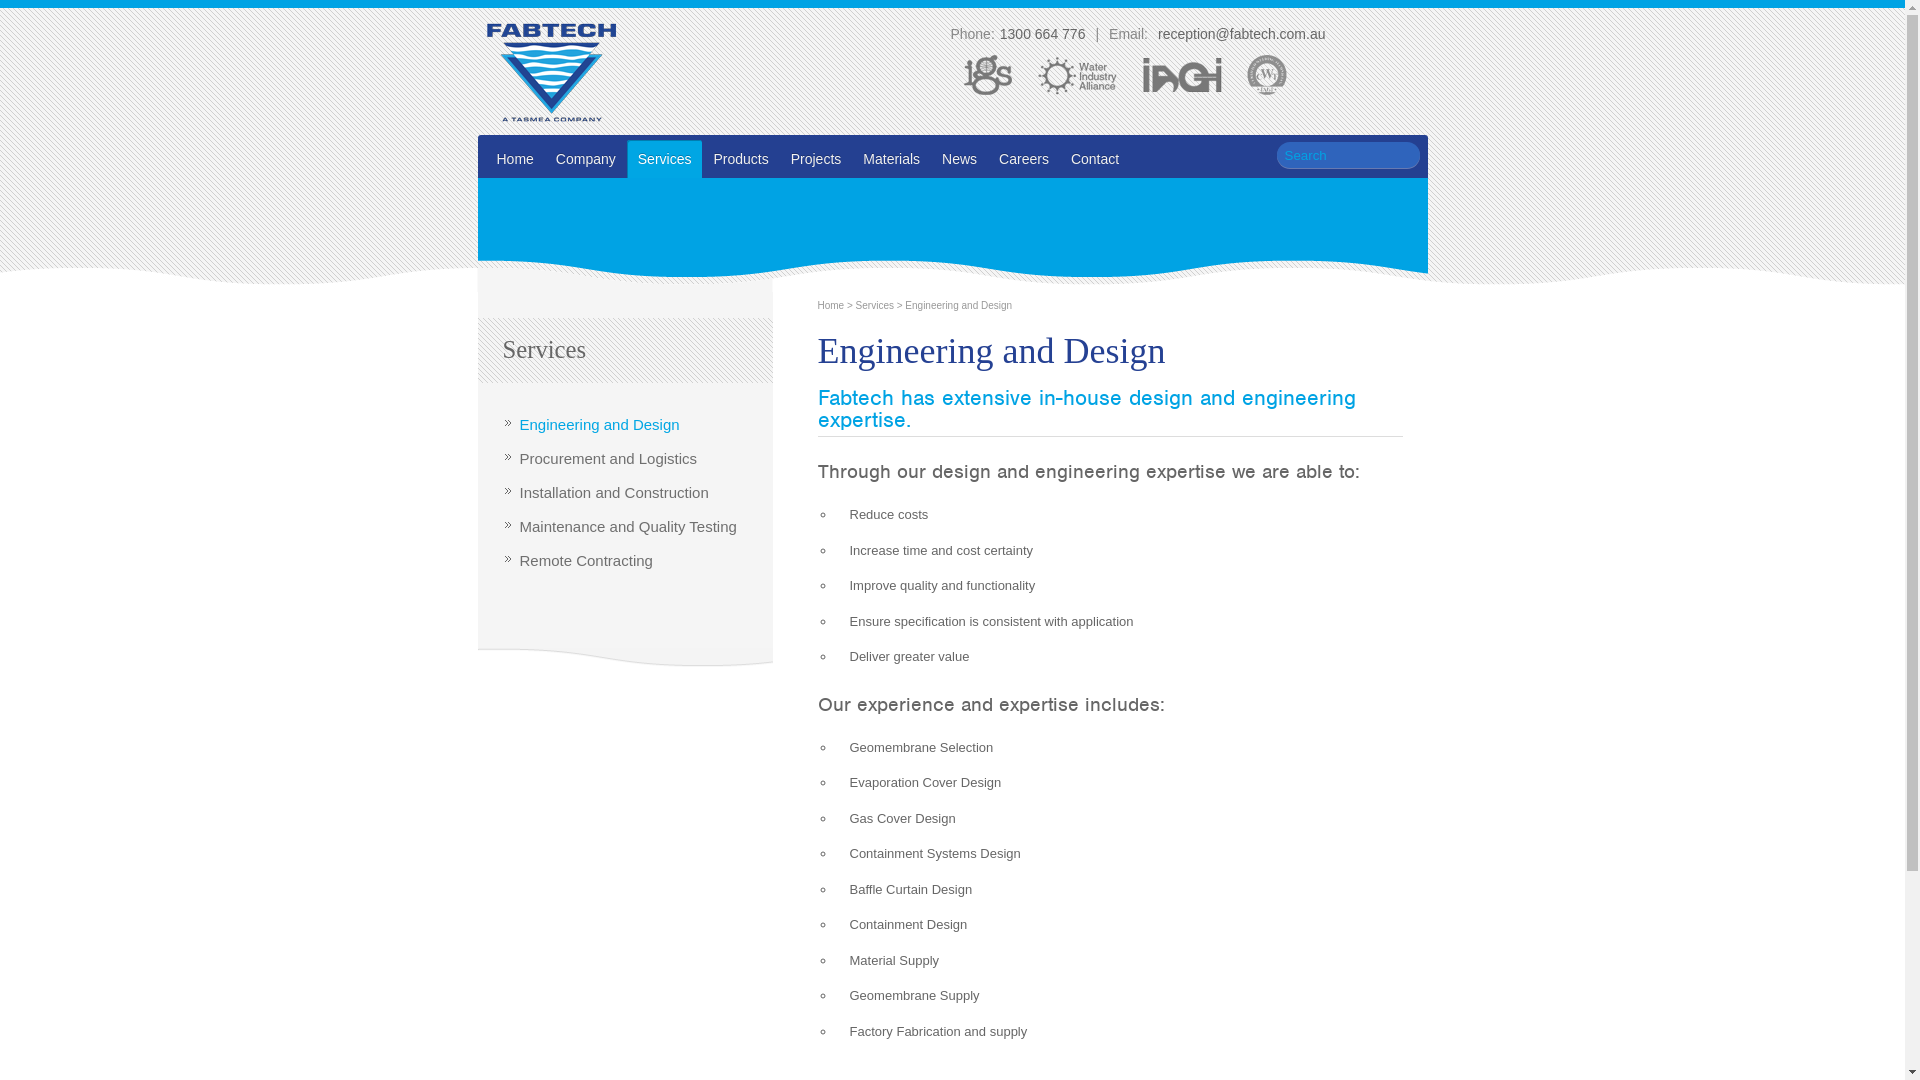 This screenshot has height=1080, width=1920. Describe the element at coordinates (586, 159) in the screenshot. I see `Company` at that location.